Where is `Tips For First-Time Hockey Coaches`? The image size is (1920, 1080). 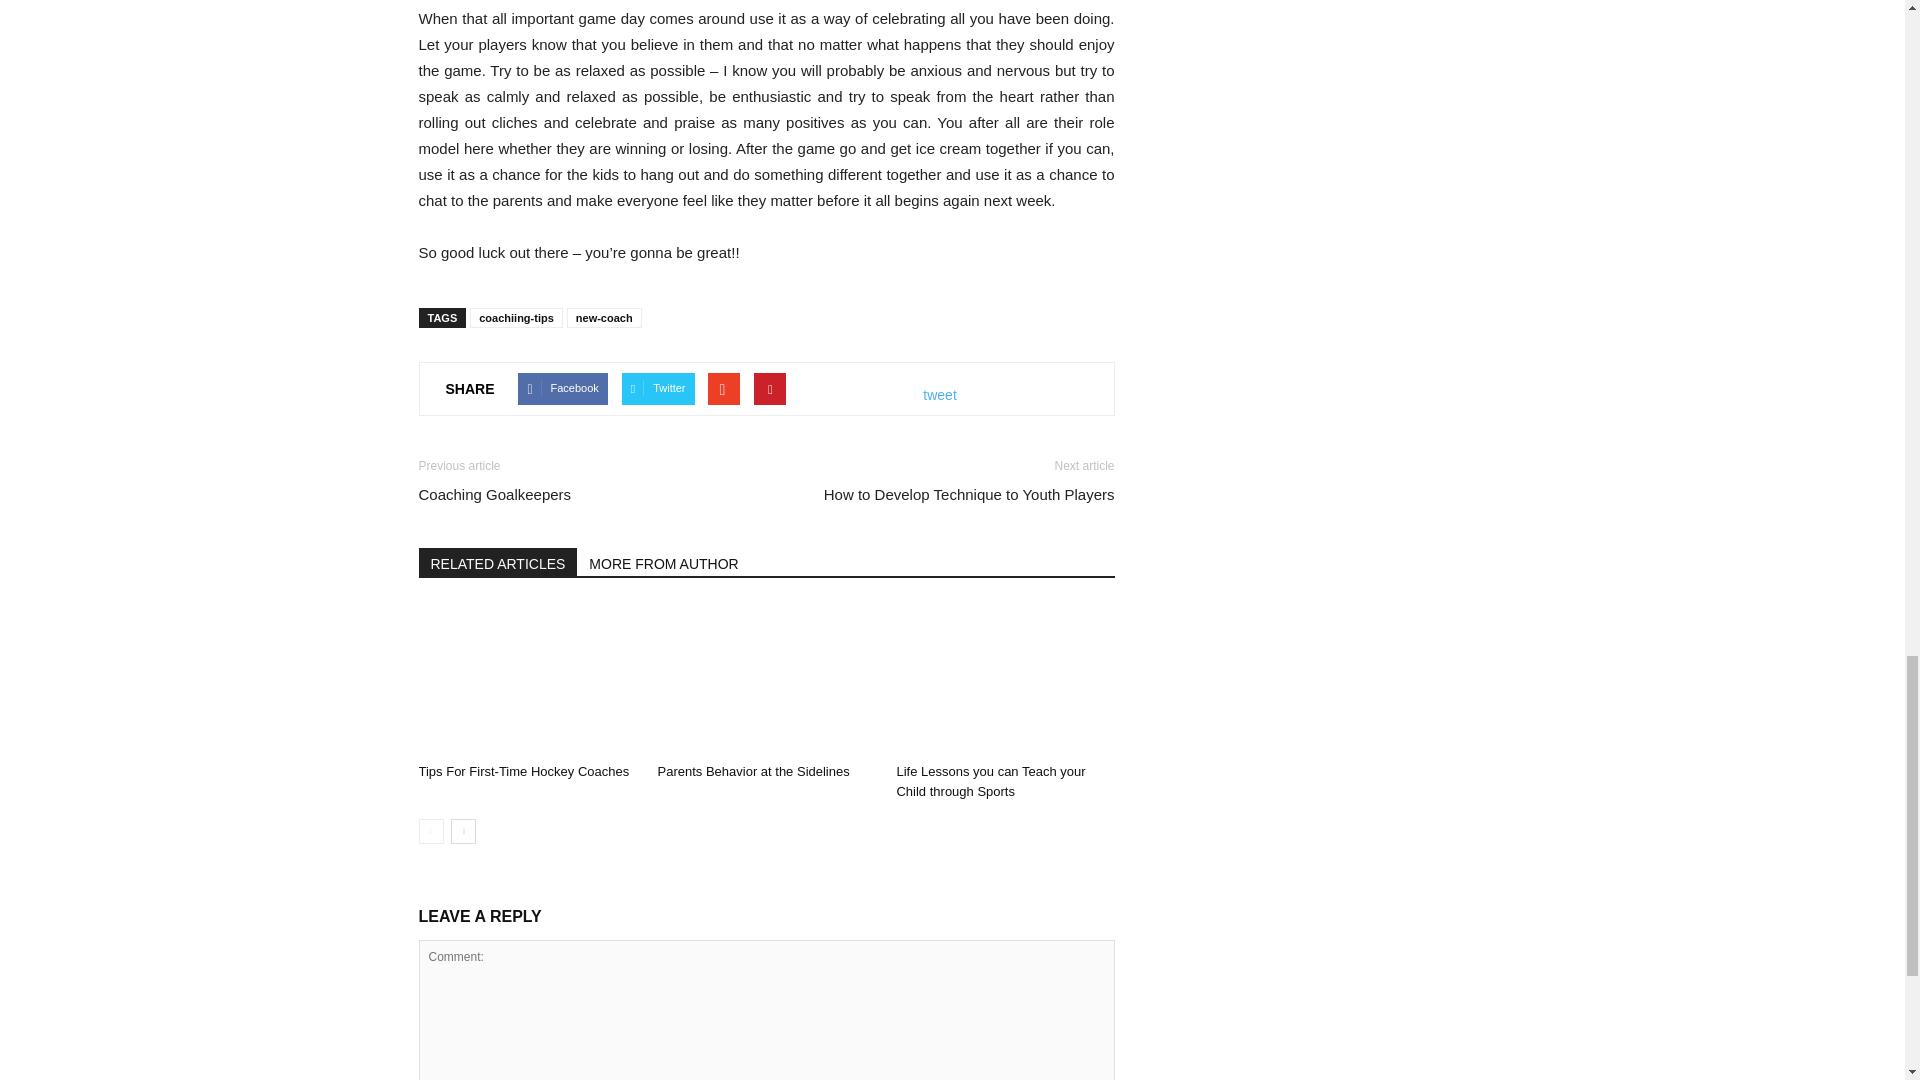 Tips For First-Time Hockey Coaches is located at coordinates (526, 679).